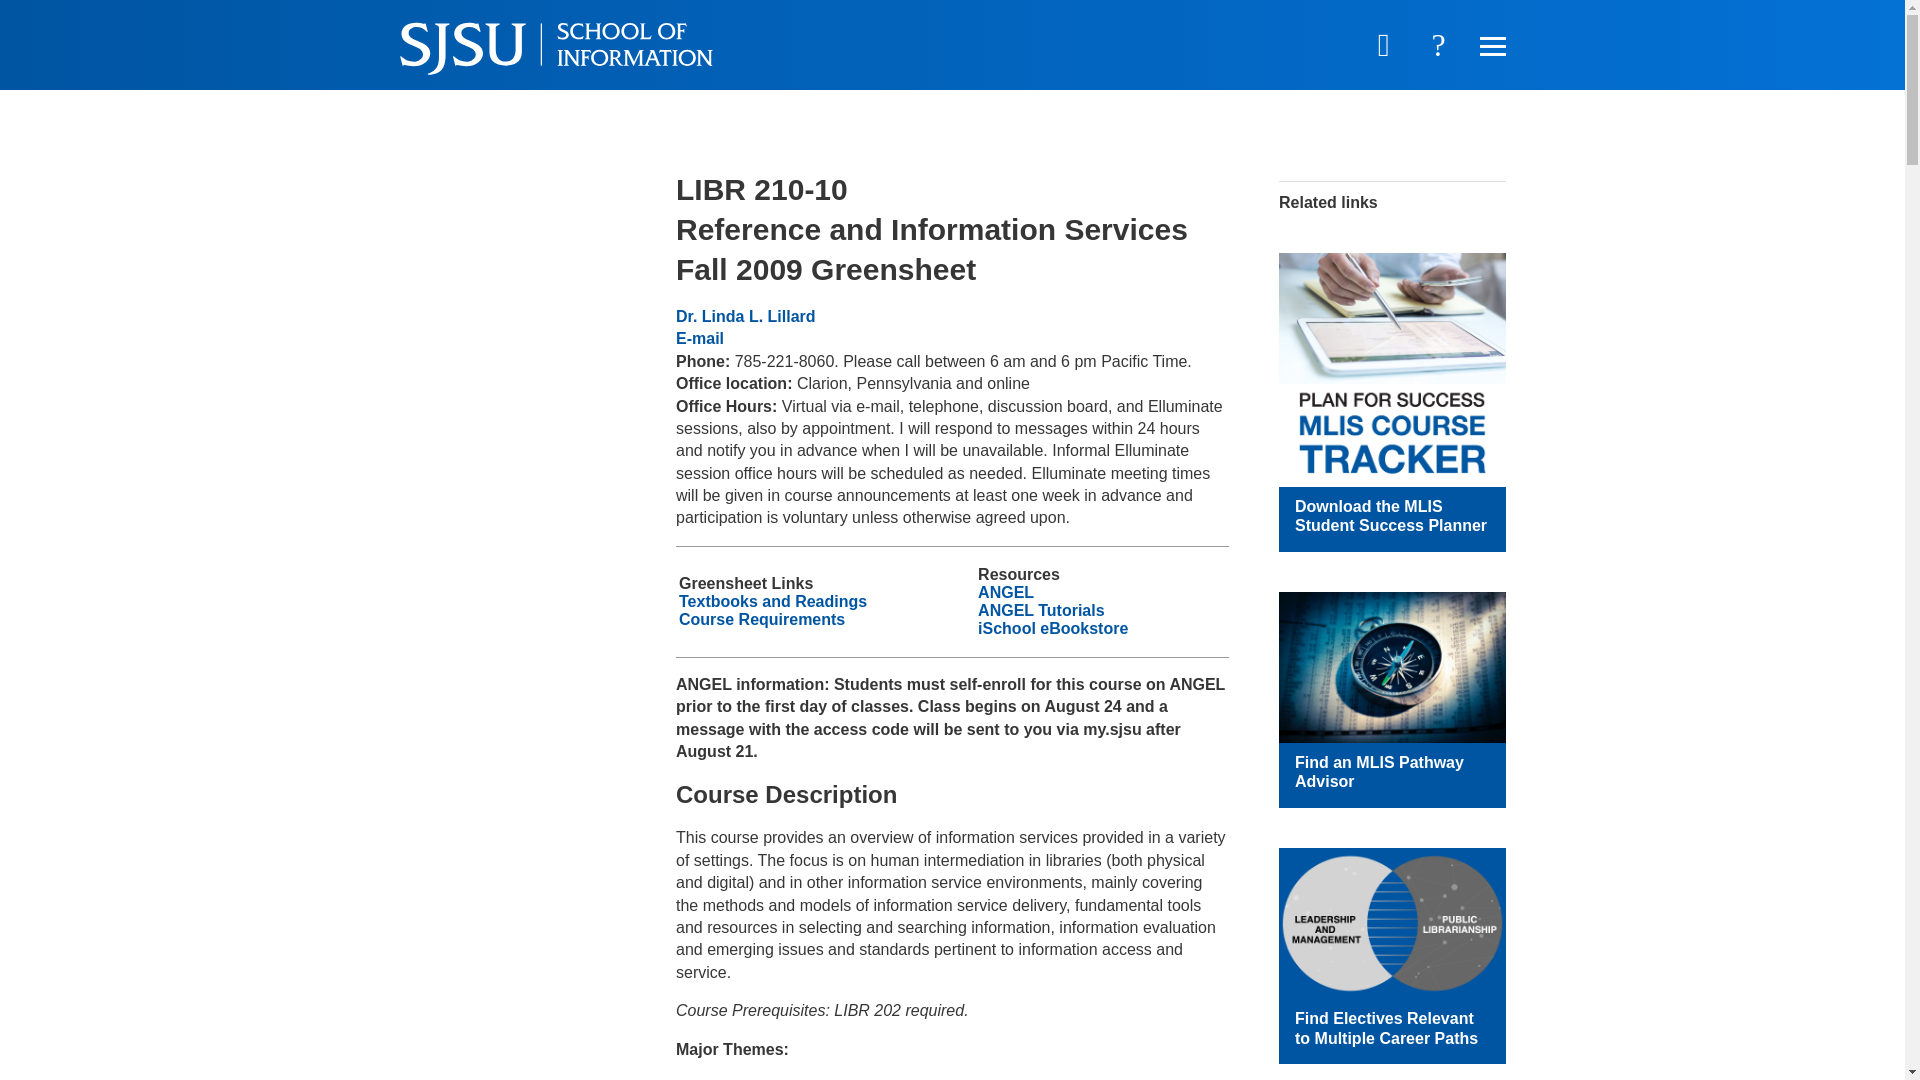 This screenshot has width=1920, height=1080. What do you see at coordinates (1052, 628) in the screenshot?
I see `iSchool eBookstore` at bounding box center [1052, 628].